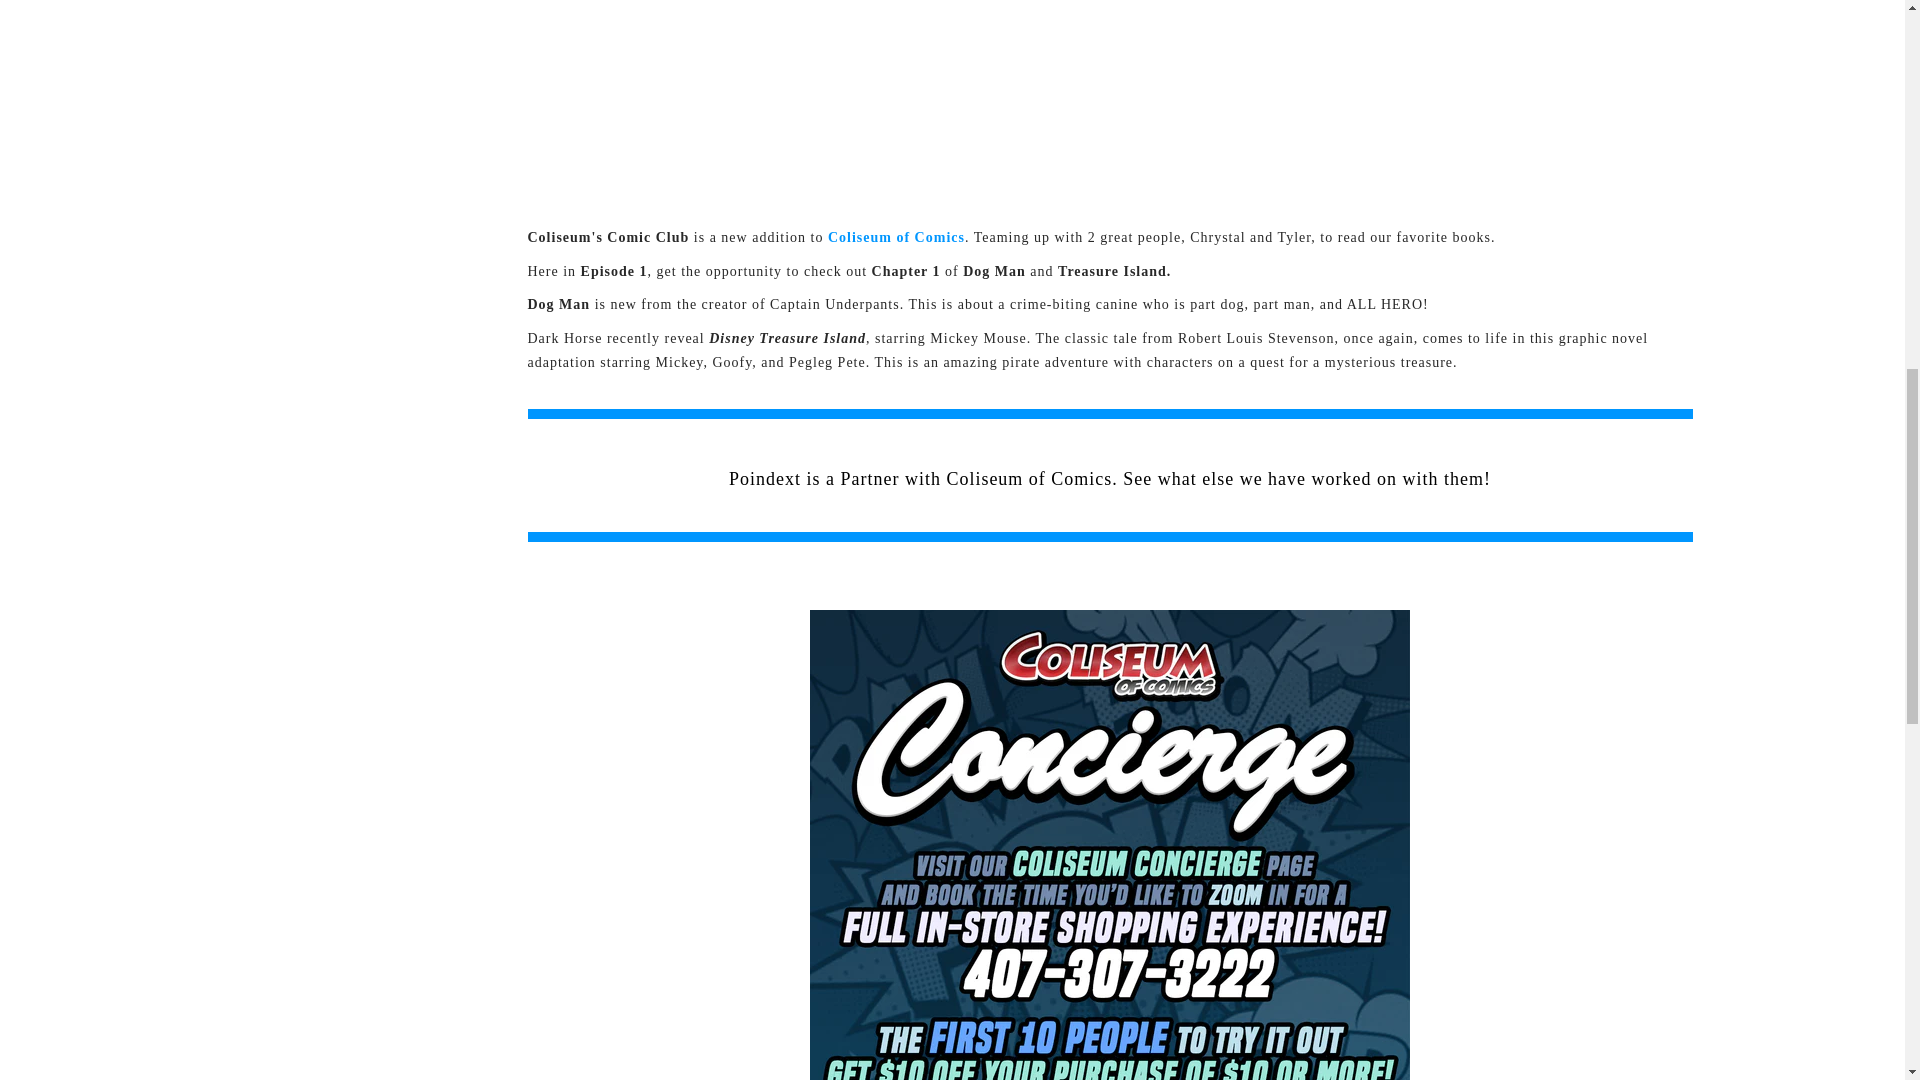 This screenshot has width=1920, height=1080. Describe the element at coordinates (896, 238) in the screenshot. I see `Coliseum of Comics` at that location.